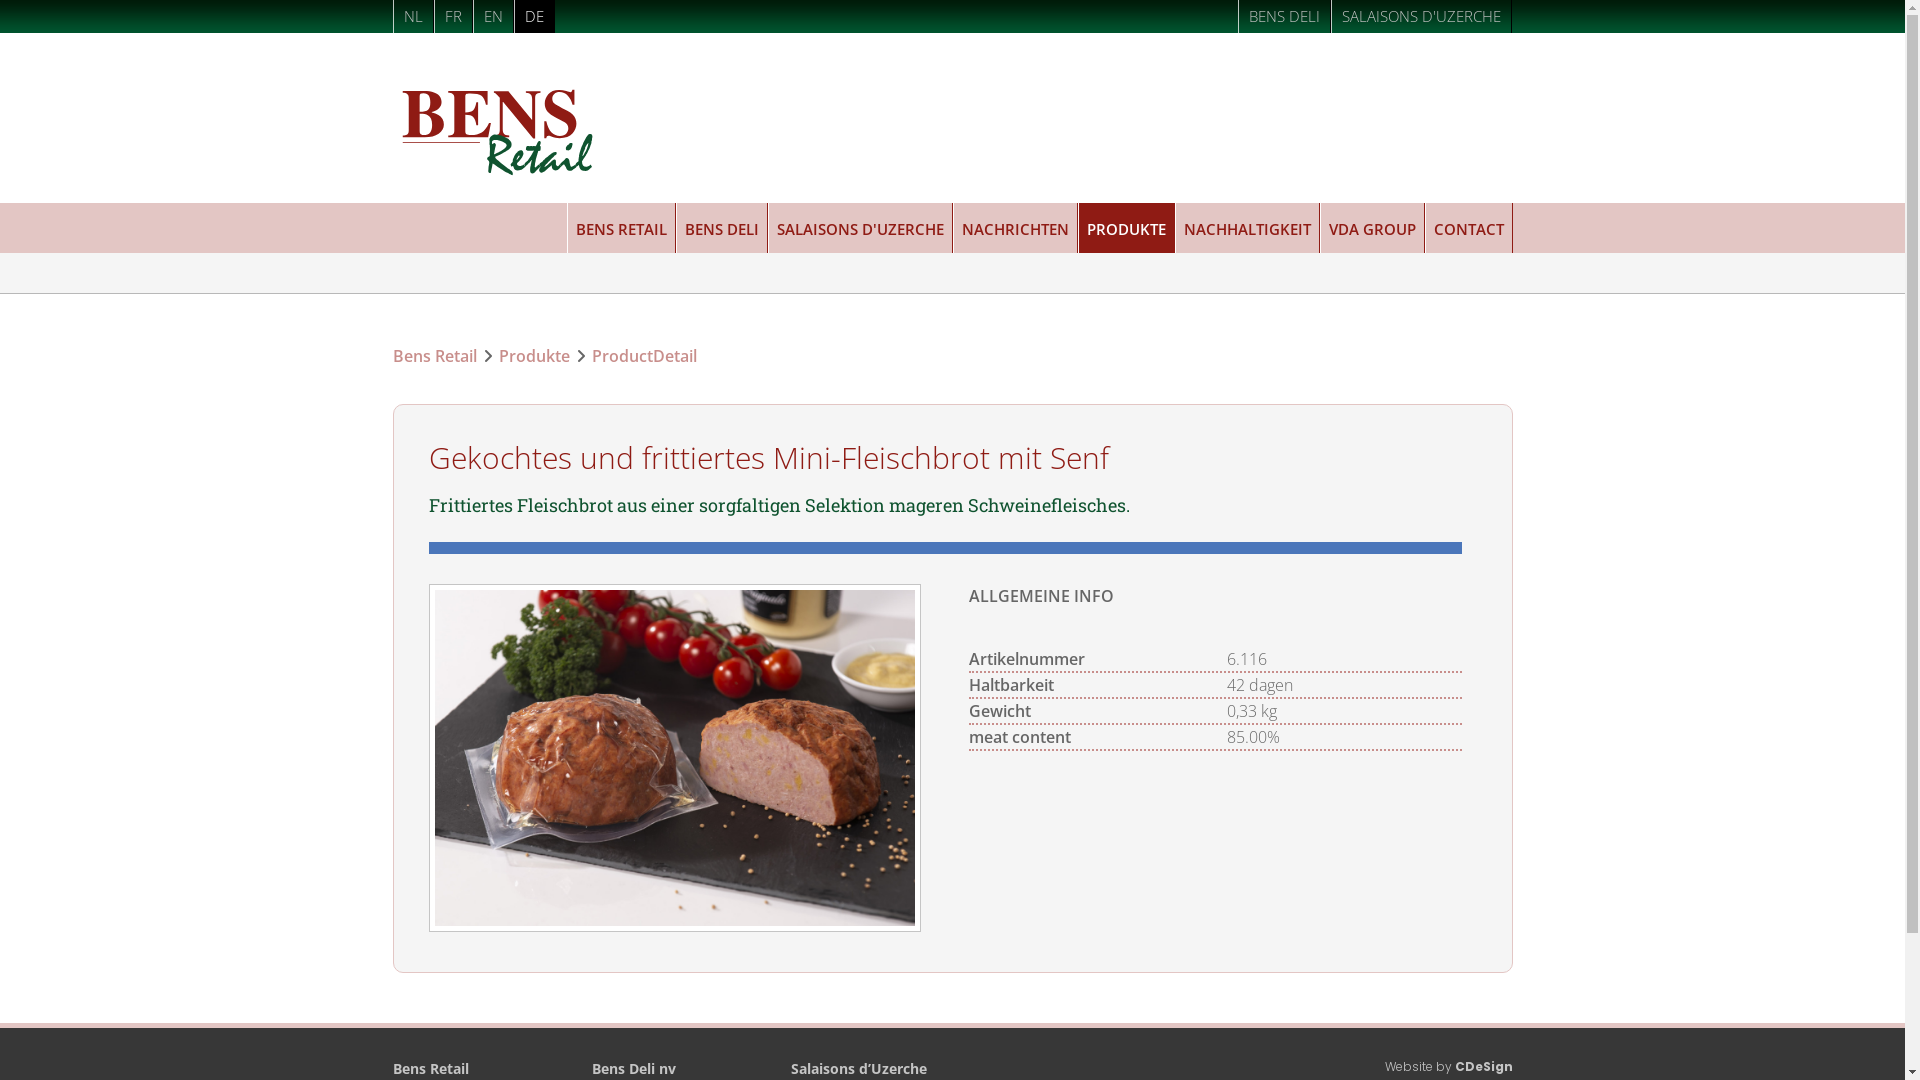  What do you see at coordinates (454, 16) in the screenshot?
I see `FR` at bounding box center [454, 16].